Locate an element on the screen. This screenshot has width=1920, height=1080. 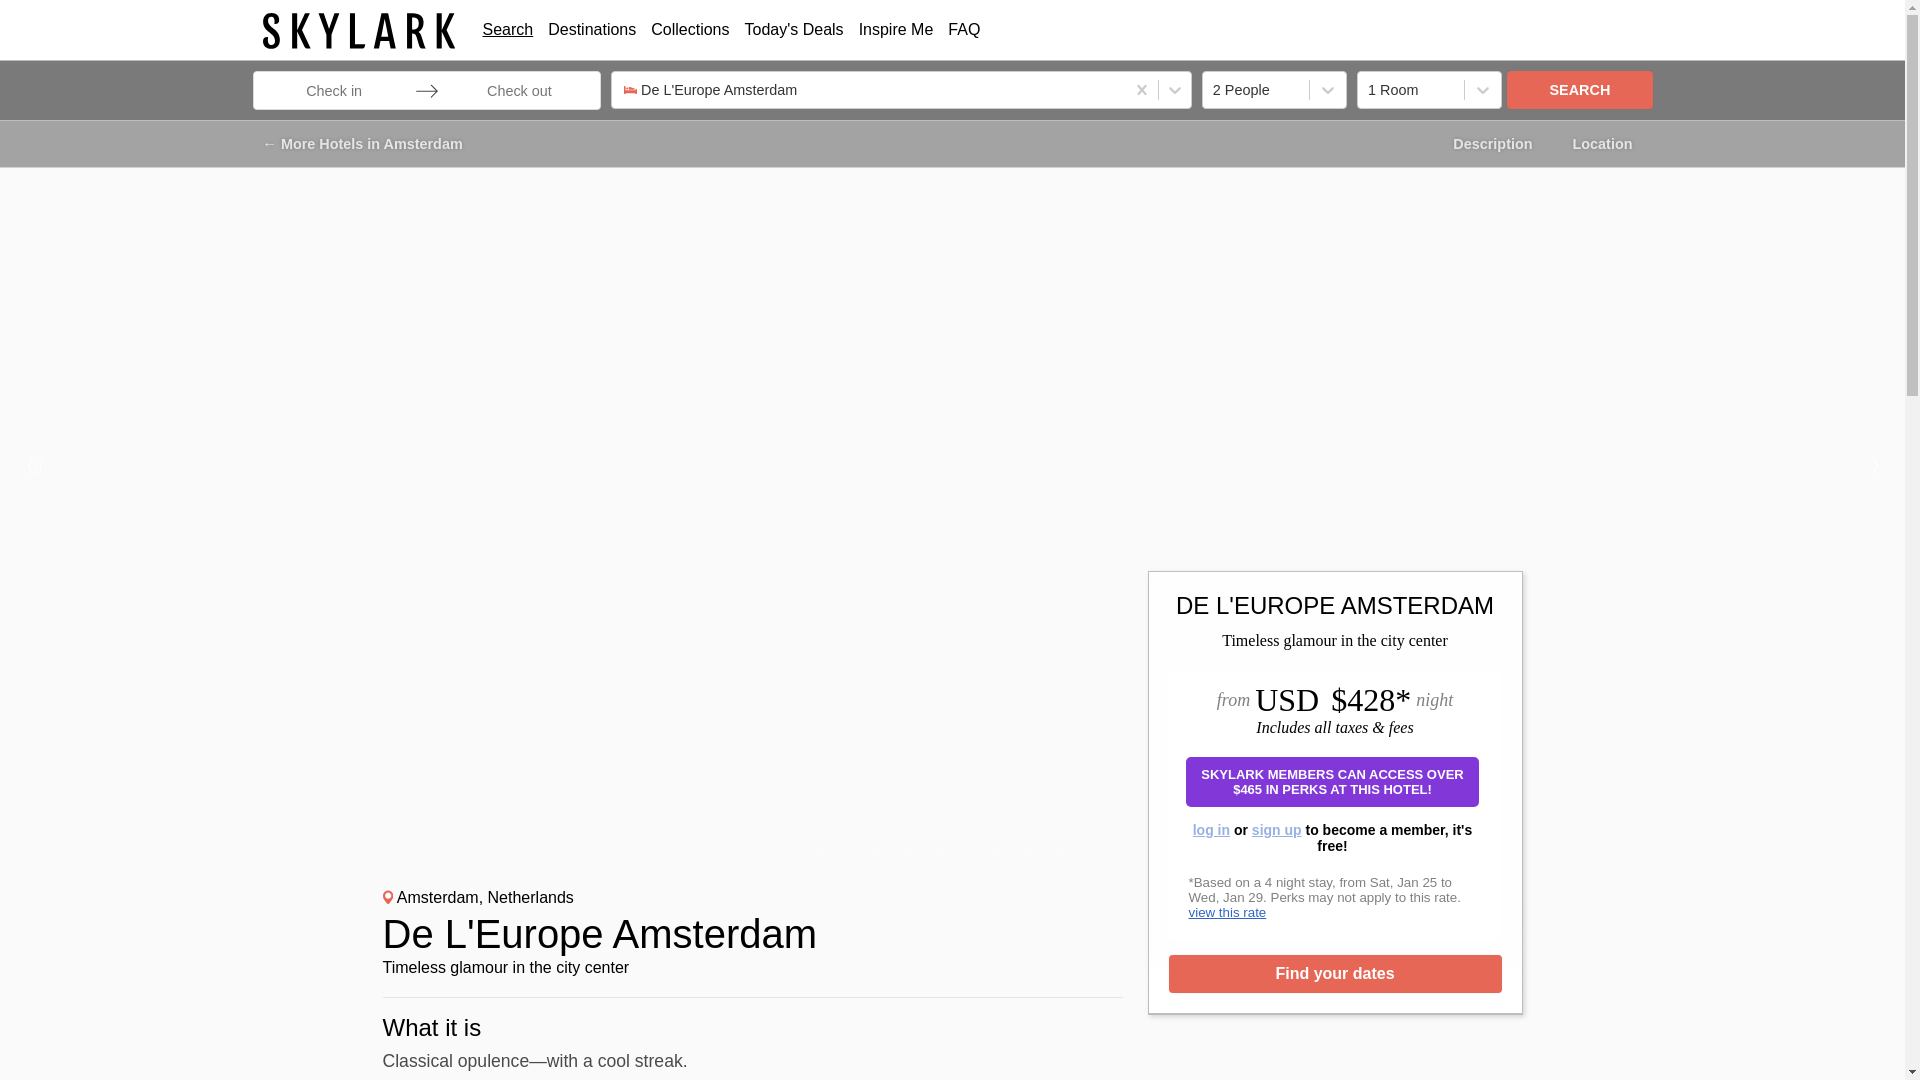
8 is located at coordinates (1028, 854).